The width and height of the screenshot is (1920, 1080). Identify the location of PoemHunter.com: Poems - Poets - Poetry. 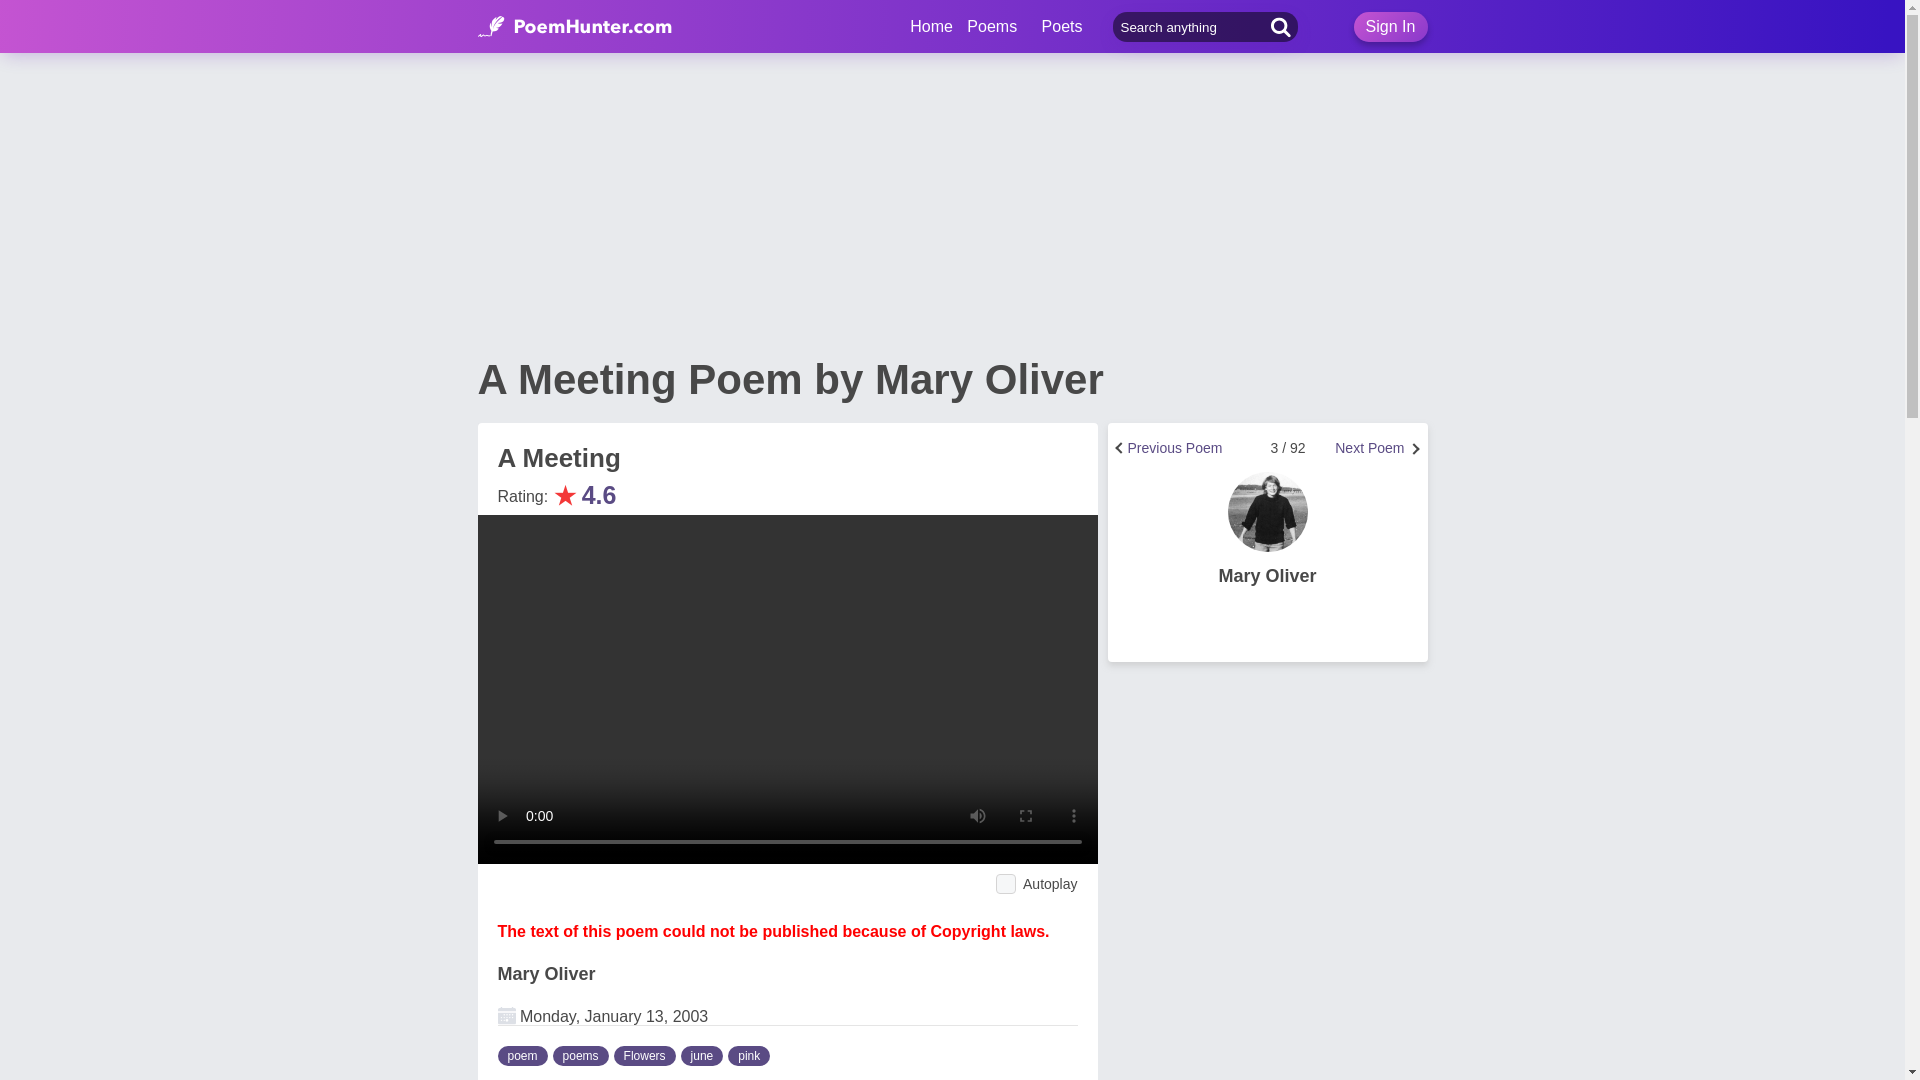
(575, 26).